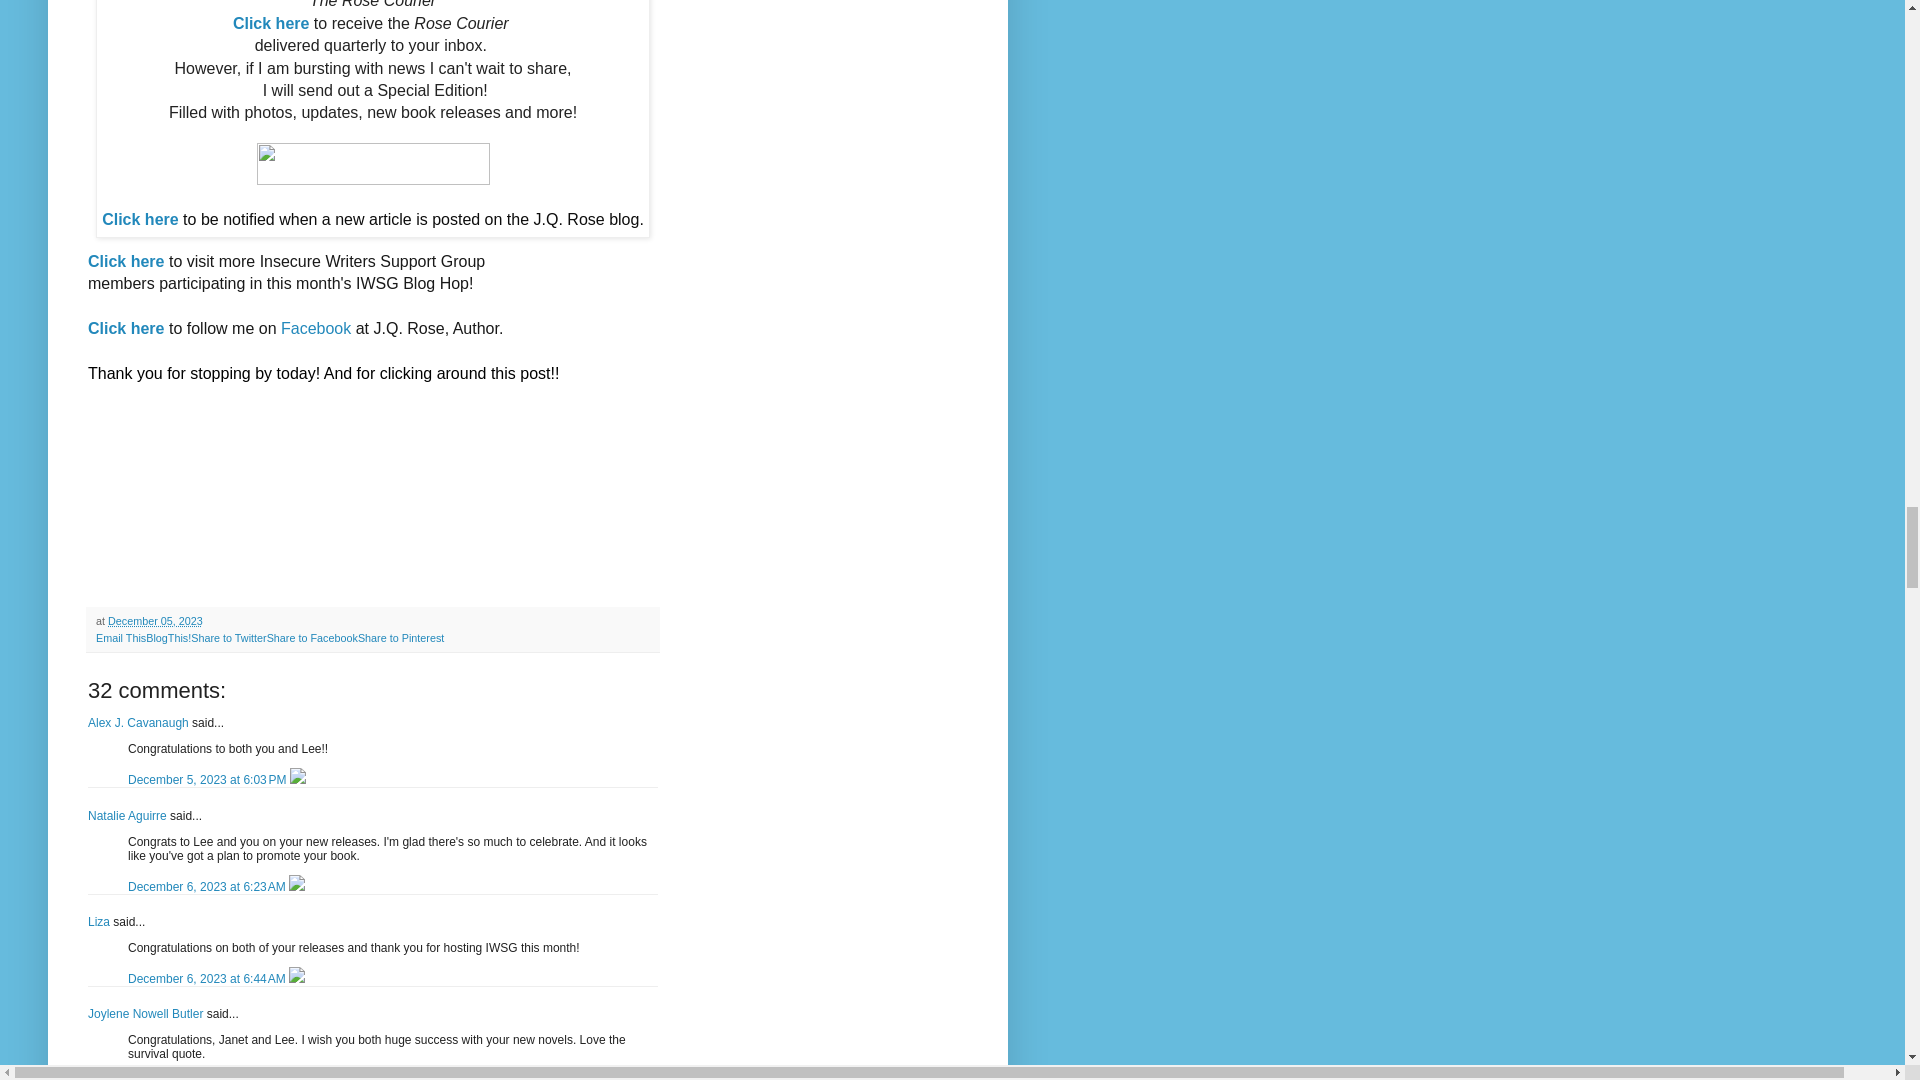 The image size is (1920, 1080). What do you see at coordinates (316, 328) in the screenshot?
I see `Facebook` at bounding box center [316, 328].